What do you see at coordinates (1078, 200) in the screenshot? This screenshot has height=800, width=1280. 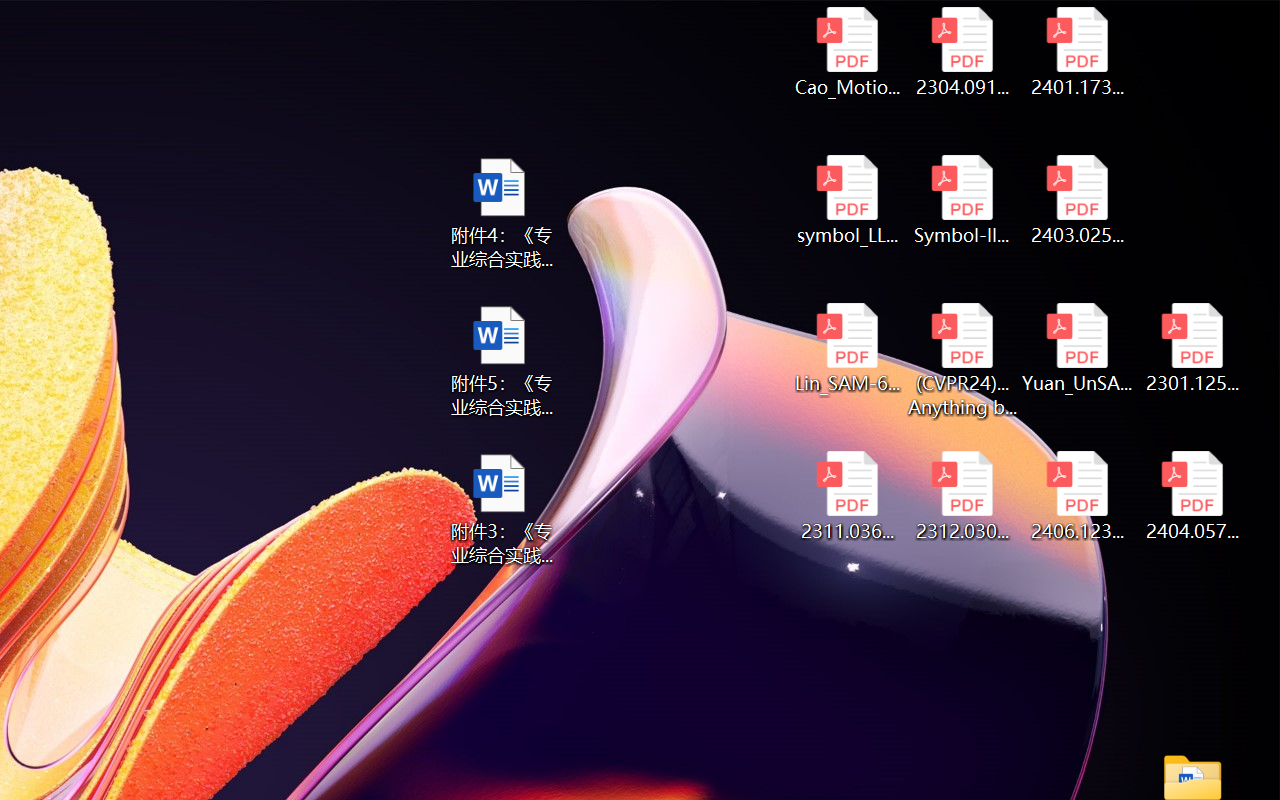 I see `2403.02502v1.pdf` at bounding box center [1078, 200].